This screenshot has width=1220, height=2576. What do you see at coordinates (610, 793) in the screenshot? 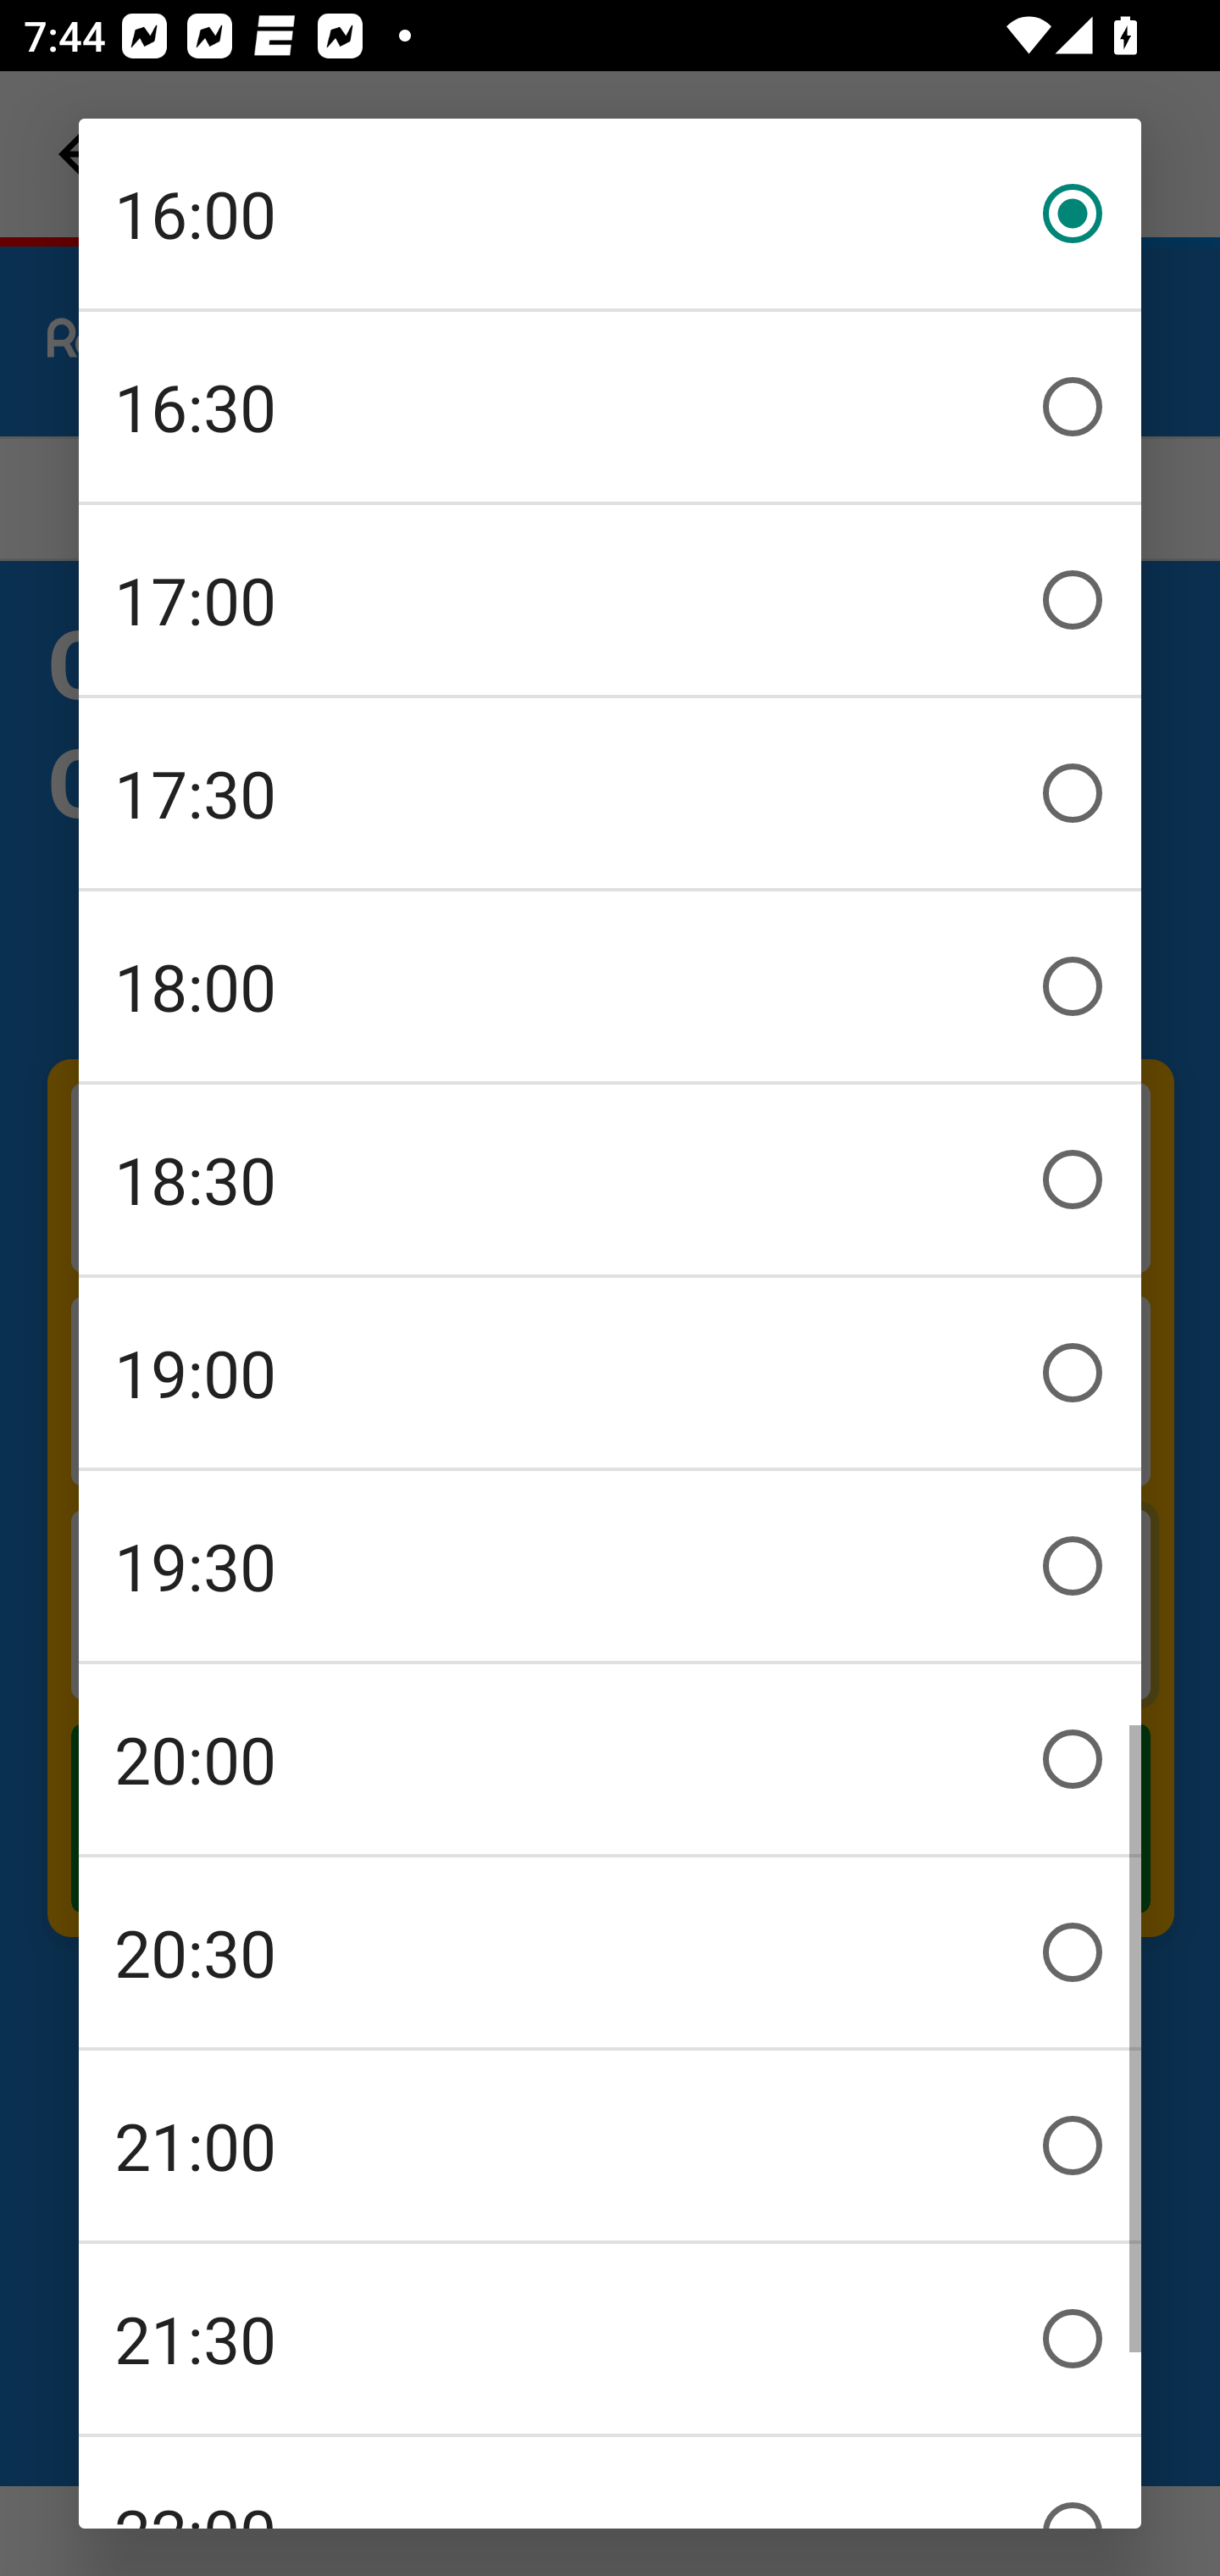
I see `17:30` at bounding box center [610, 793].